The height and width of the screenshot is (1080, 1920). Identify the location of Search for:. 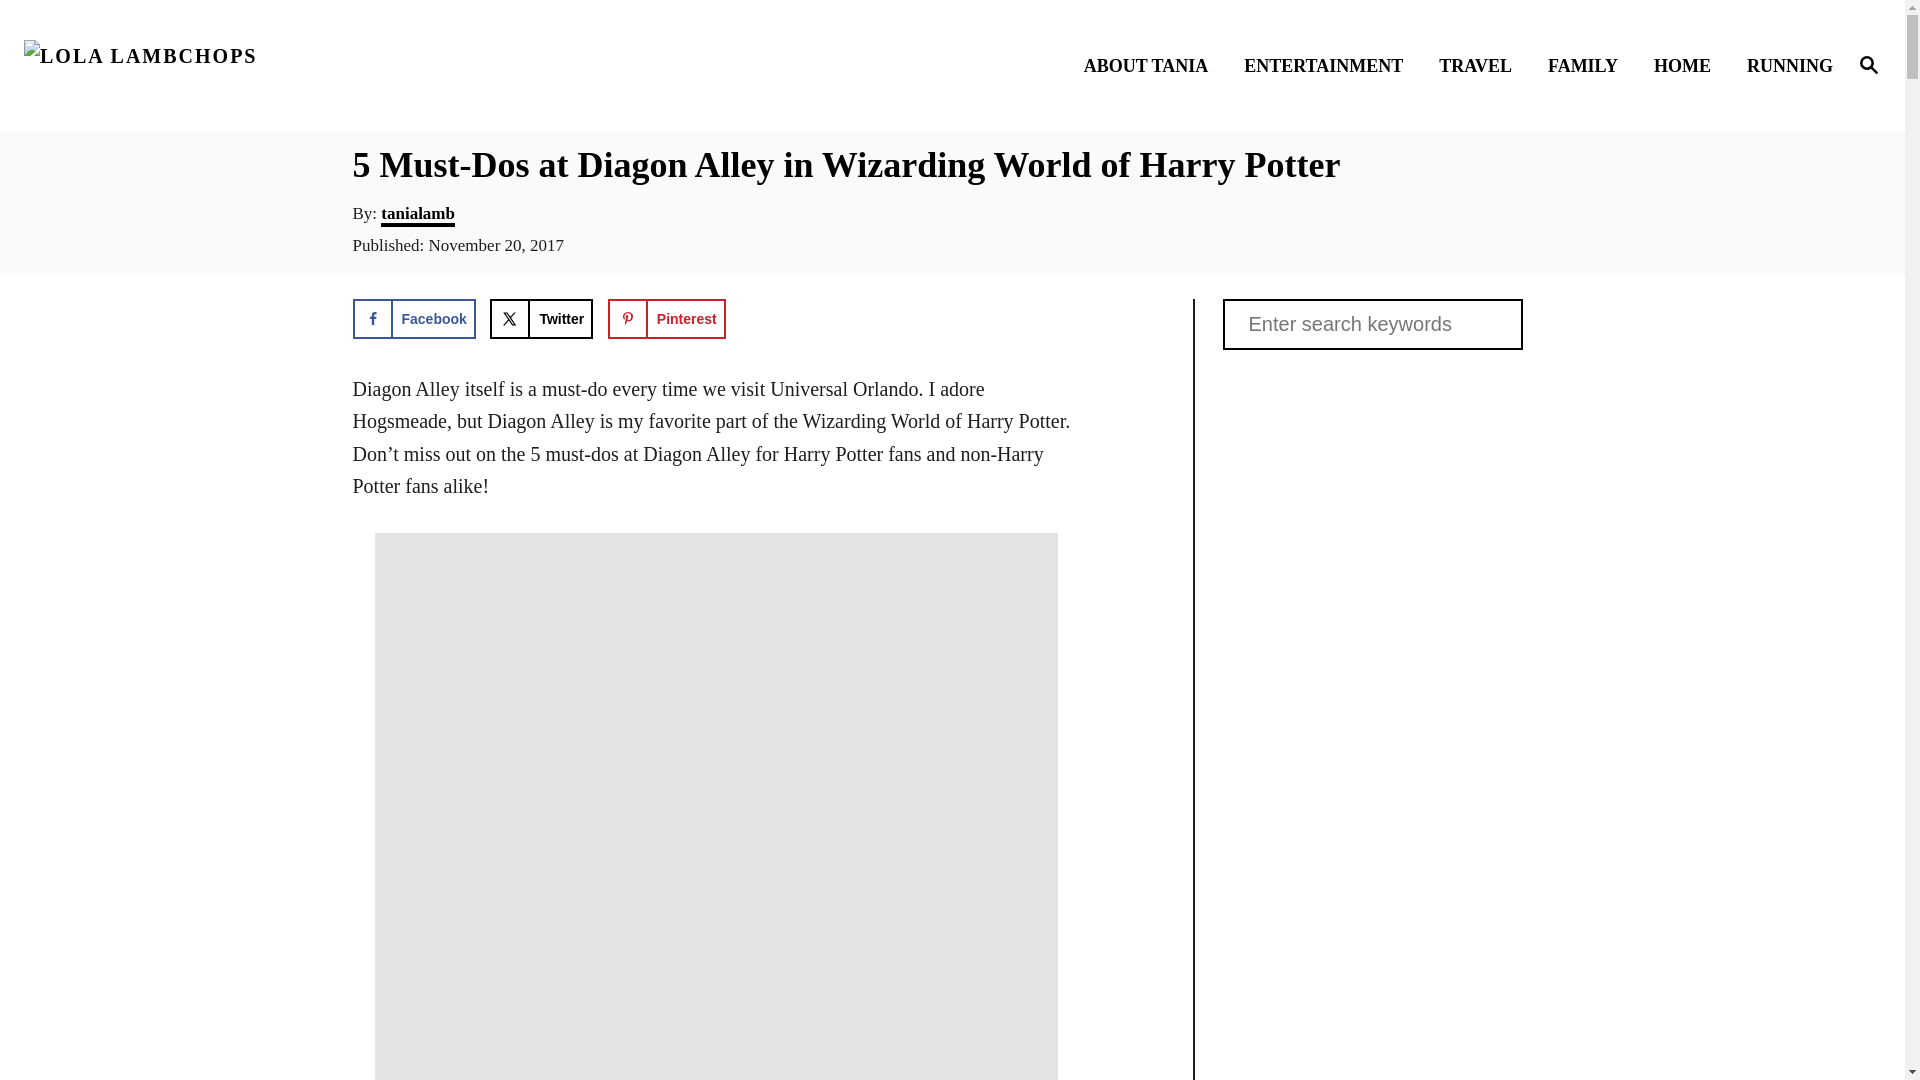
(1372, 324).